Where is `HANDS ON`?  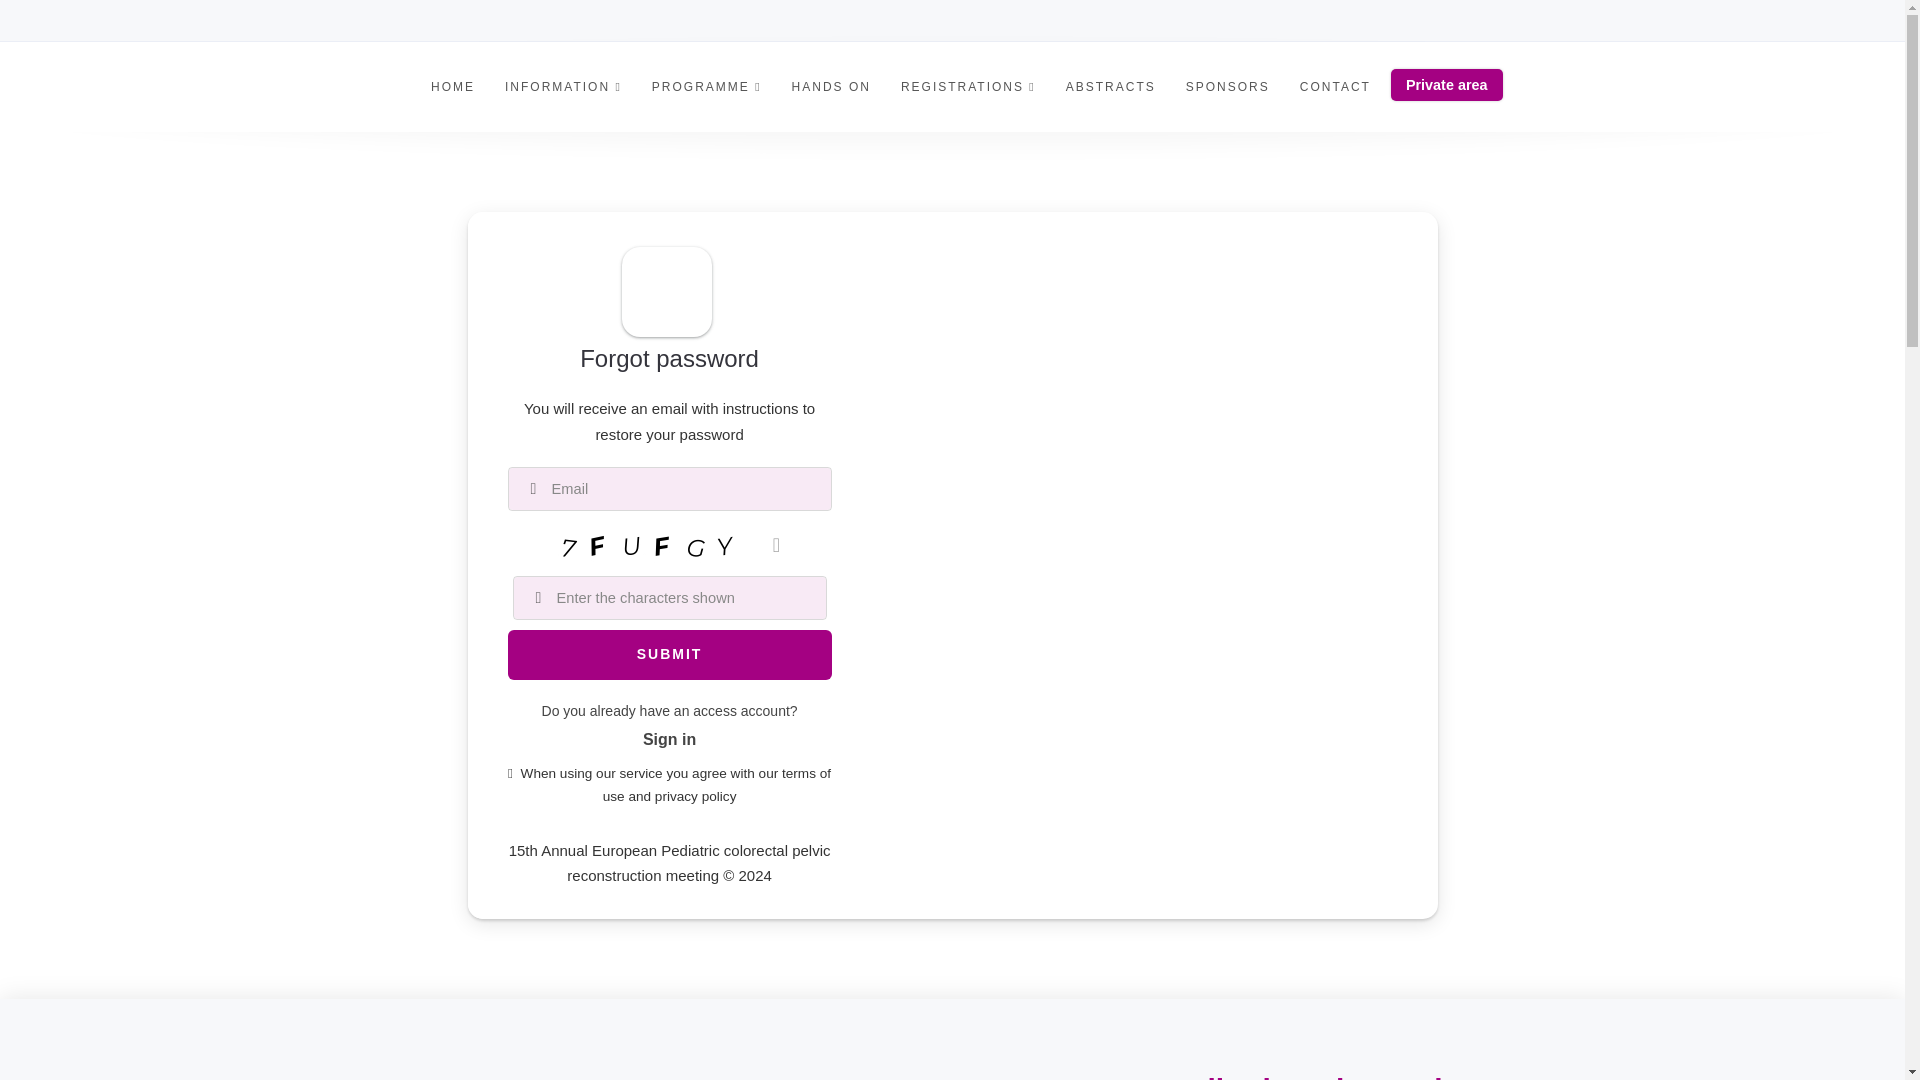
HANDS ON is located at coordinates (831, 86).